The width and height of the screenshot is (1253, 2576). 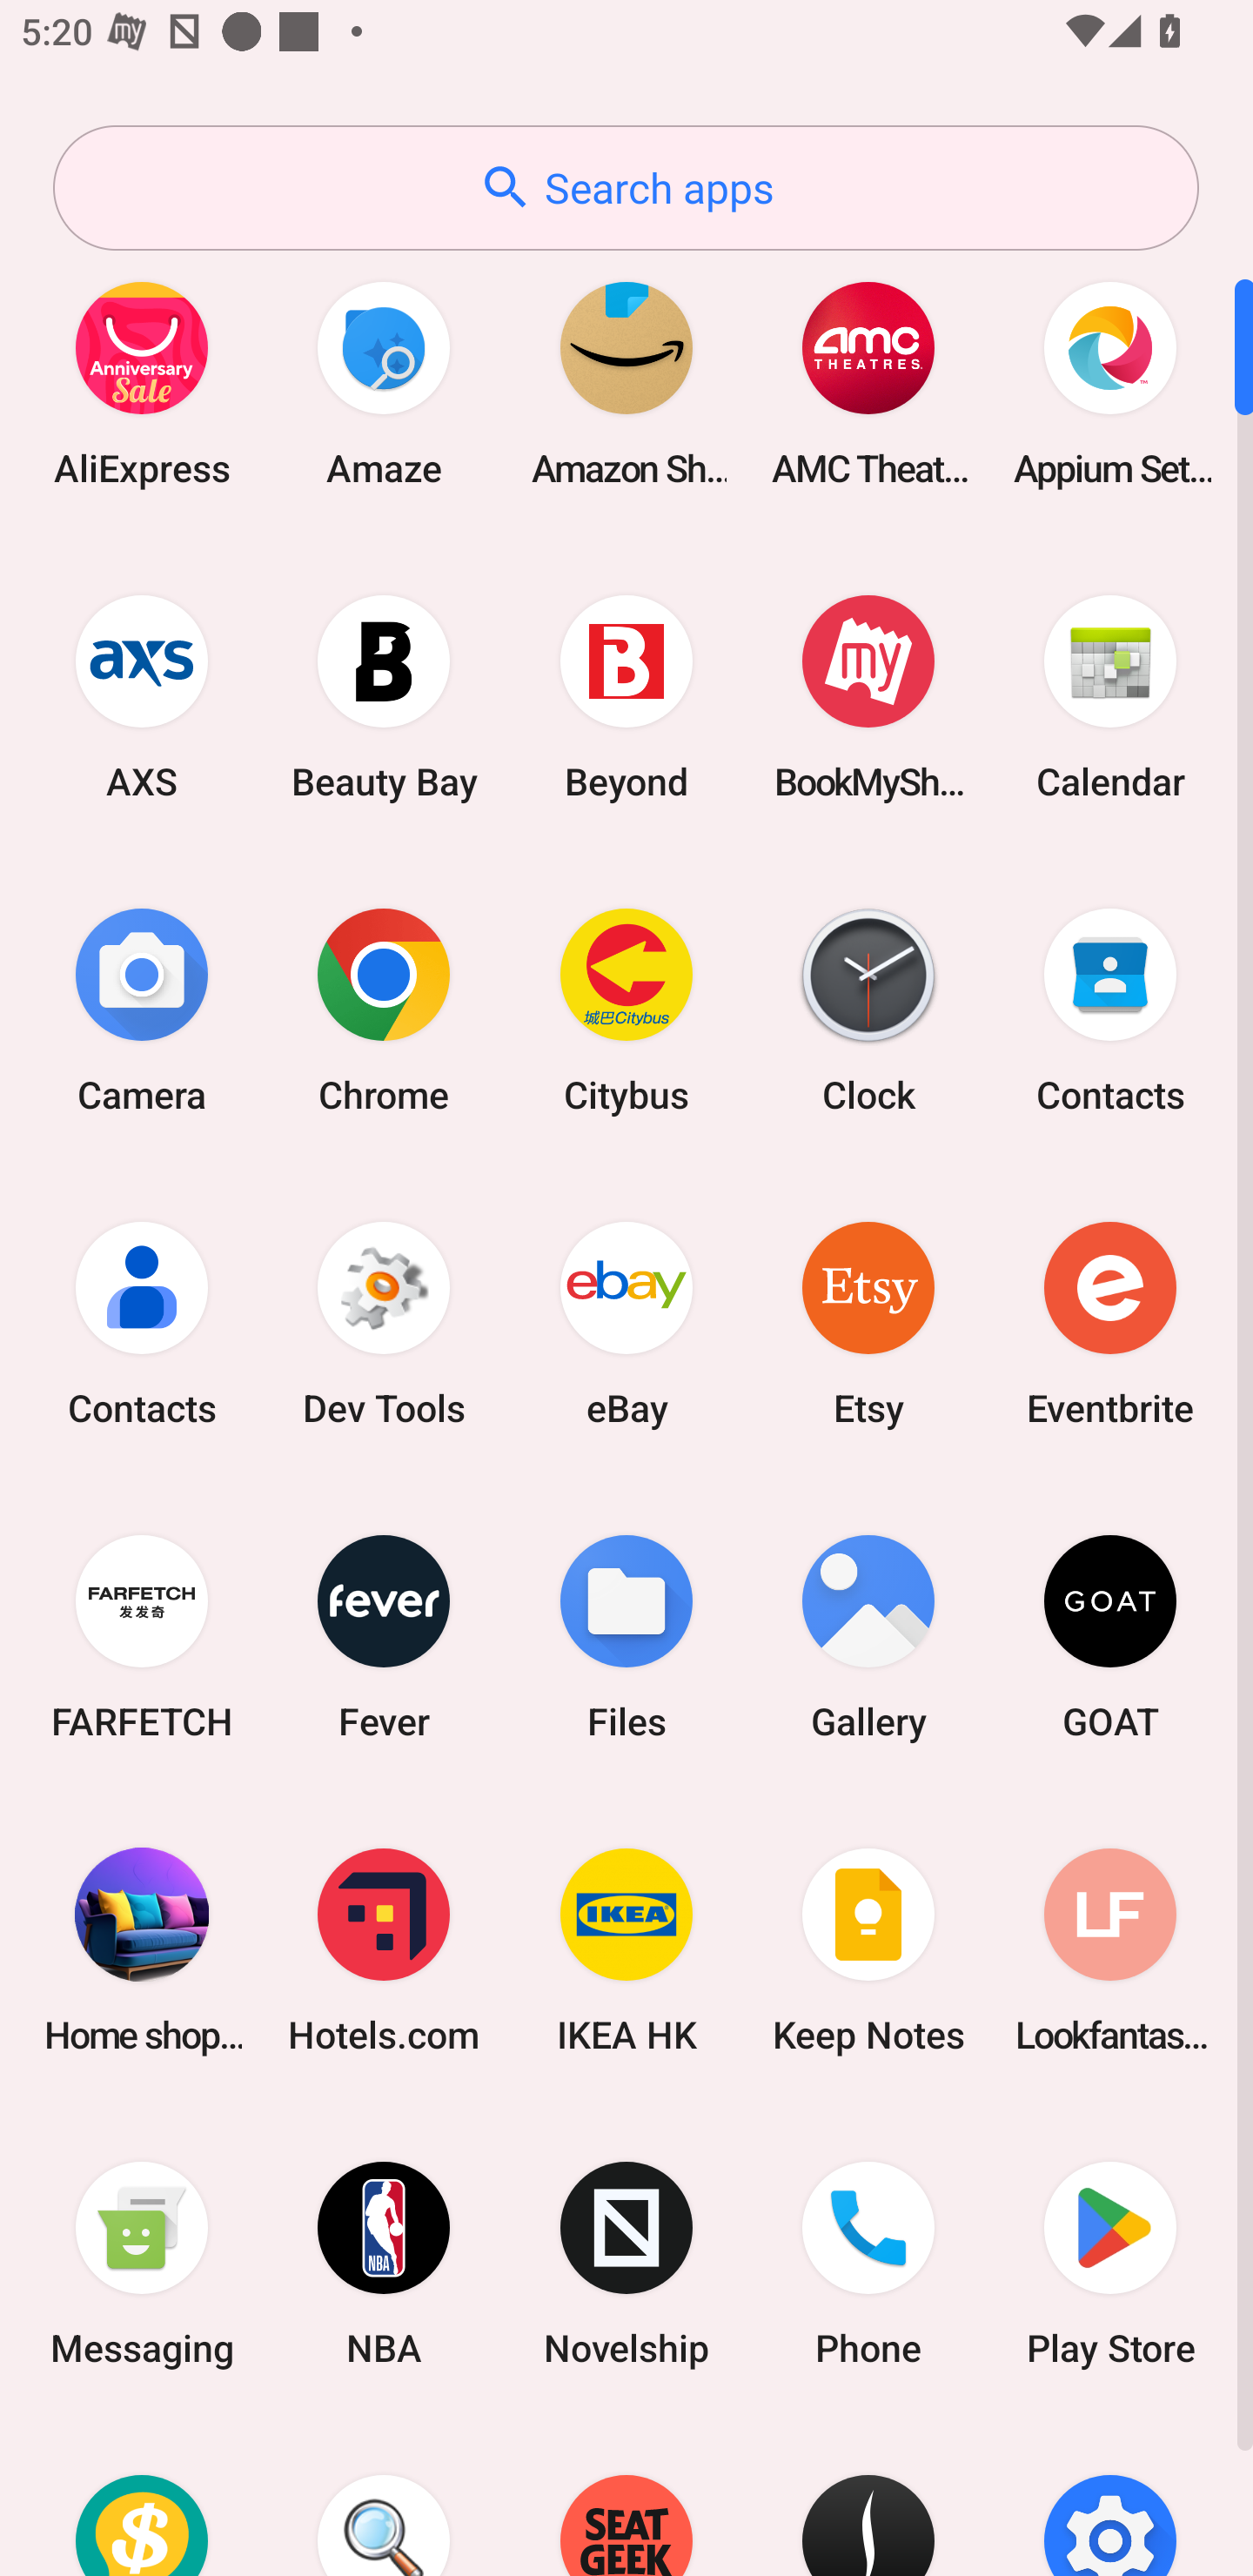 I want to click on AMC Theatres, so click(x=868, y=383).